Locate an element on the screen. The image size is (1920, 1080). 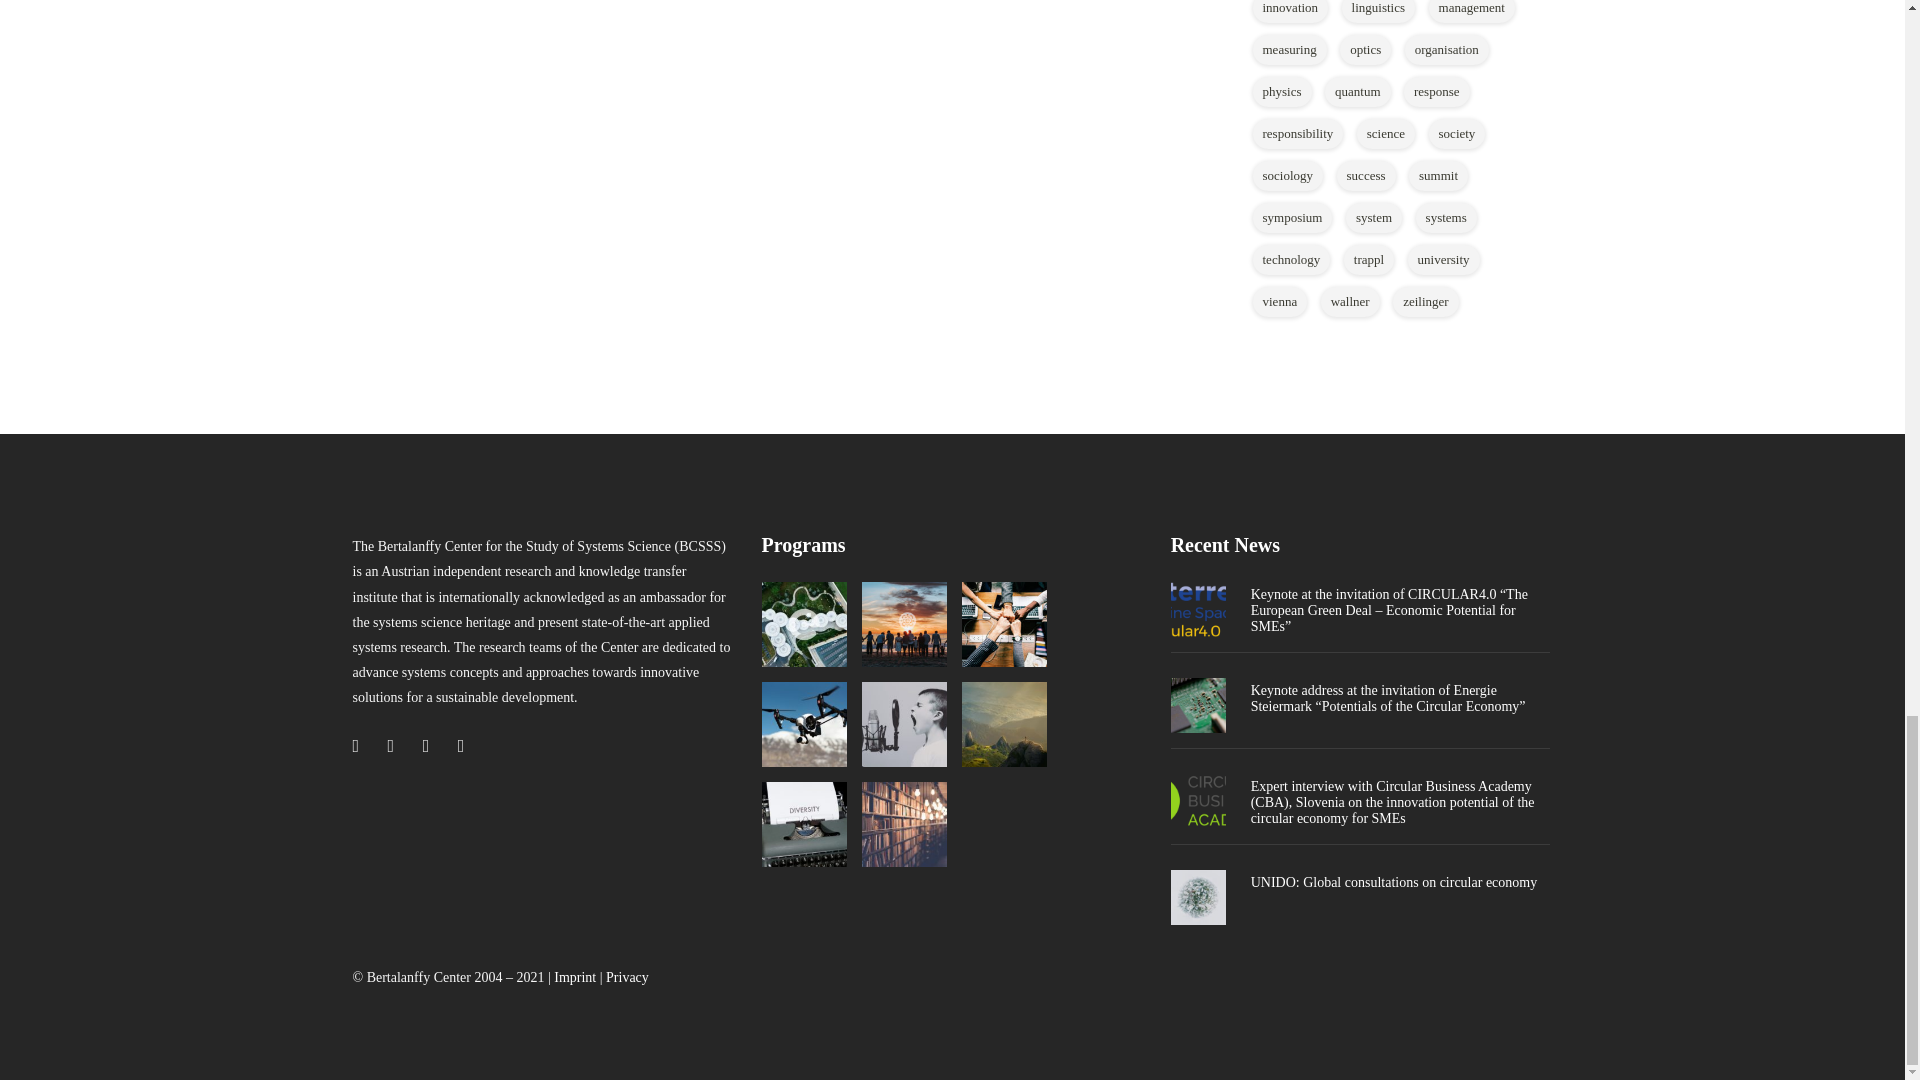
Transdisciplinarity Lab is located at coordinates (1004, 624).